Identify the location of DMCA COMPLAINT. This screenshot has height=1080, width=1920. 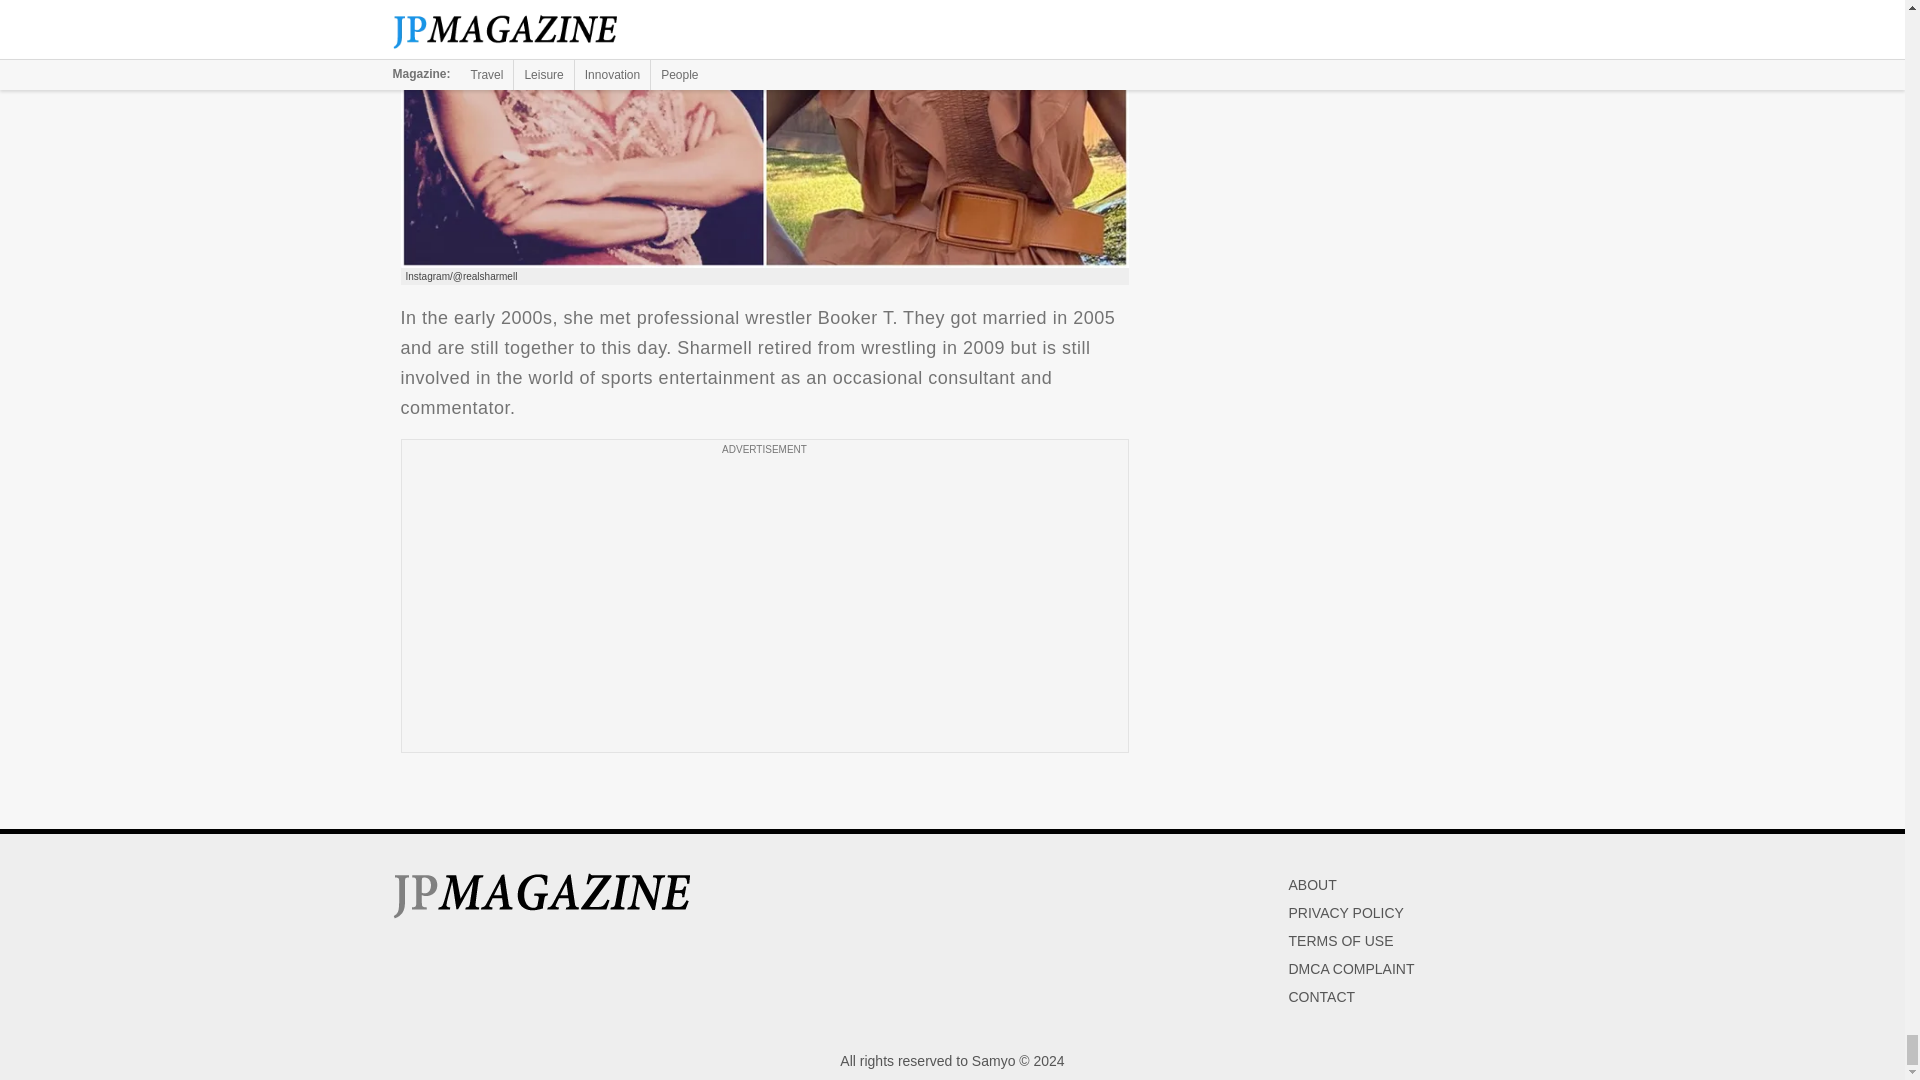
(1350, 969).